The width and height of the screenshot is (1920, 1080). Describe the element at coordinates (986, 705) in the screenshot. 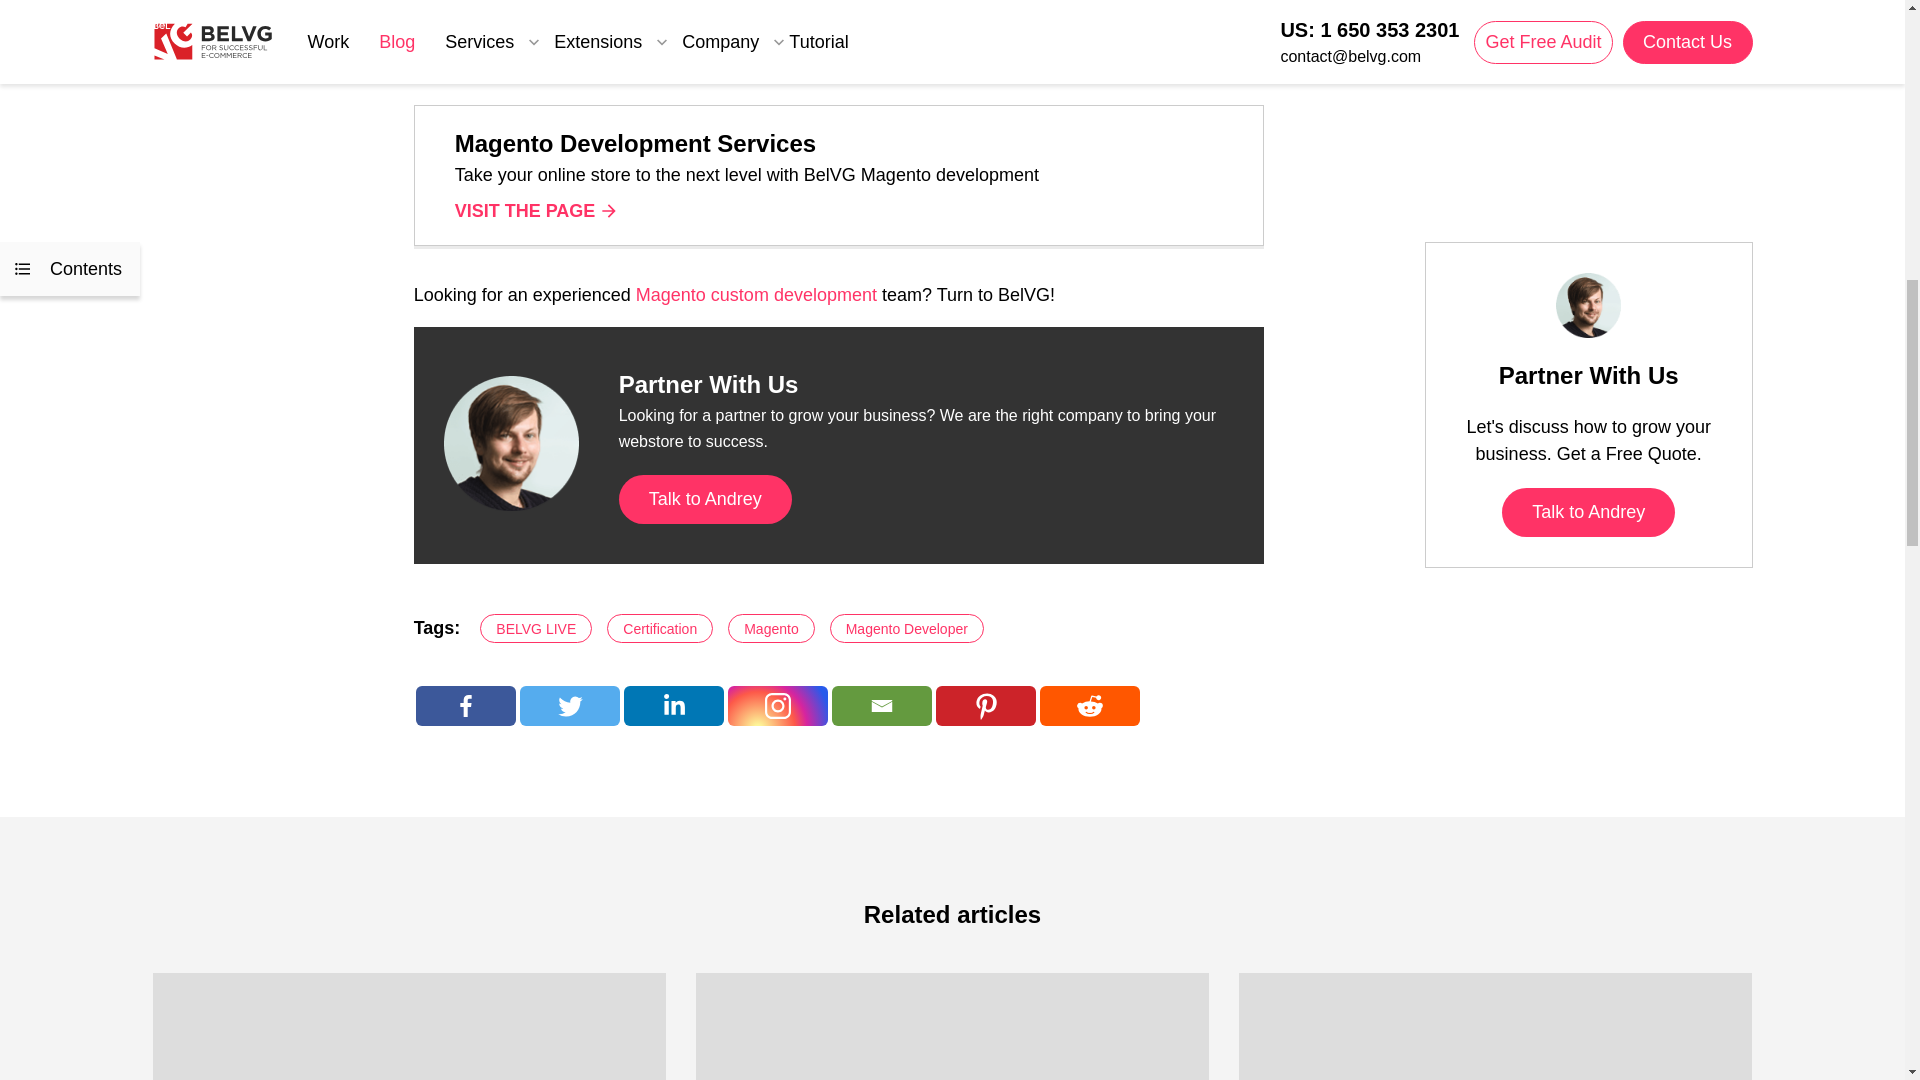

I see `Pinterest` at that location.